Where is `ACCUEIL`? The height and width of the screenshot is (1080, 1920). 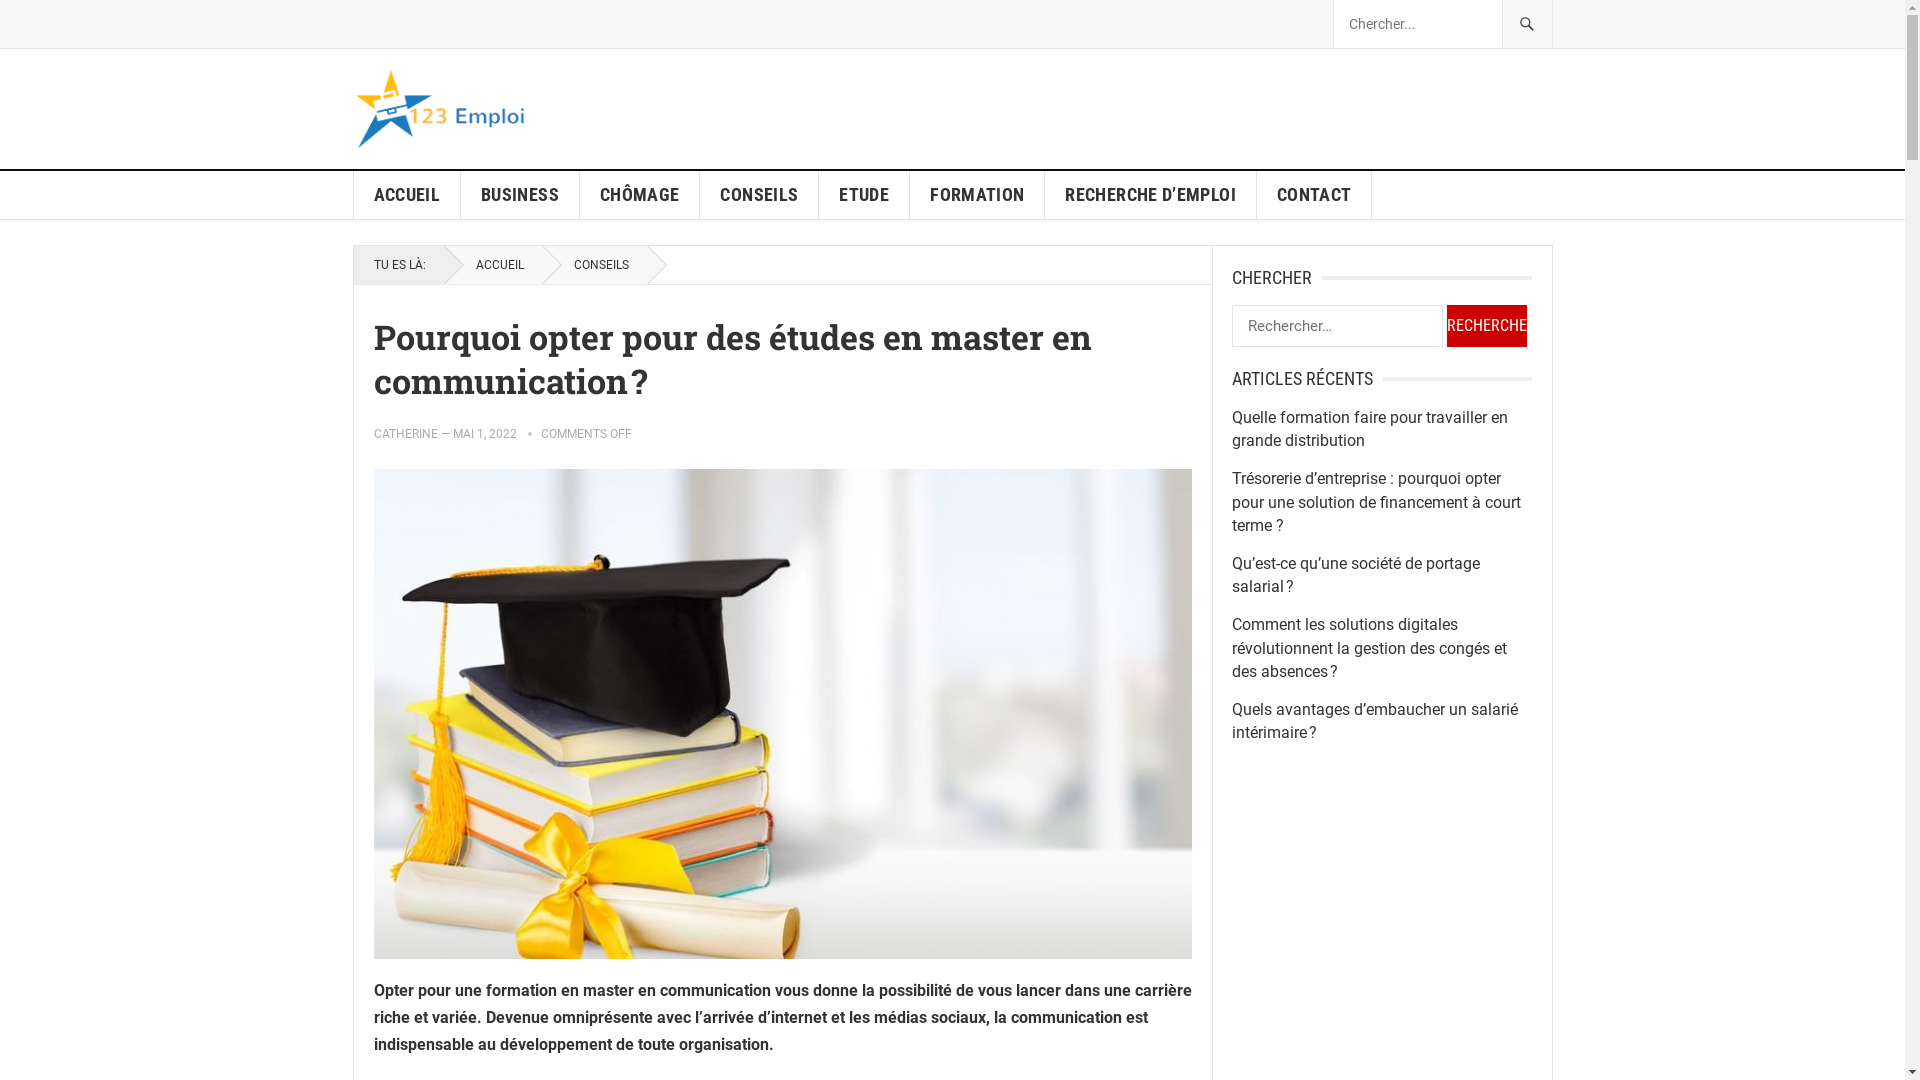 ACCUEIL is located at coordinates (408, 195).